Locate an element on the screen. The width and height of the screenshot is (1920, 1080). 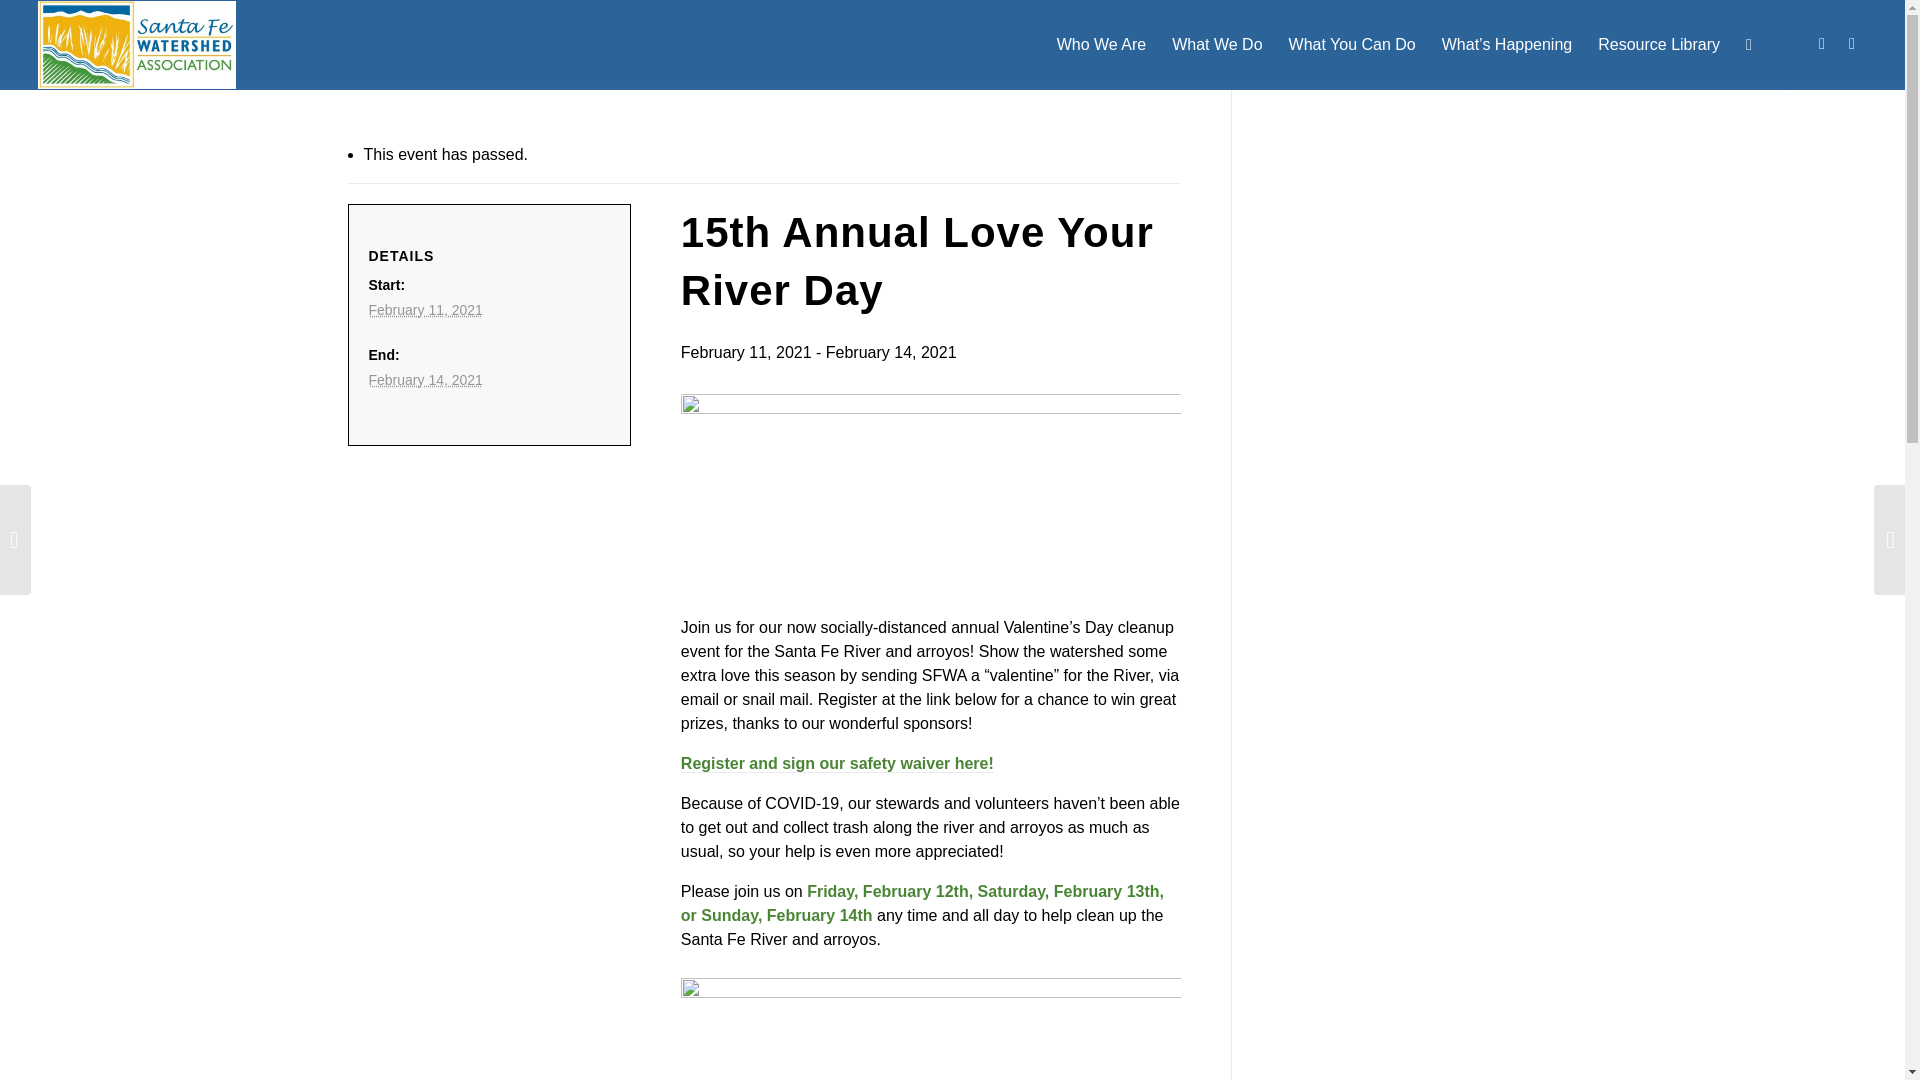
Facebook is located at coordinates (1822, 44).